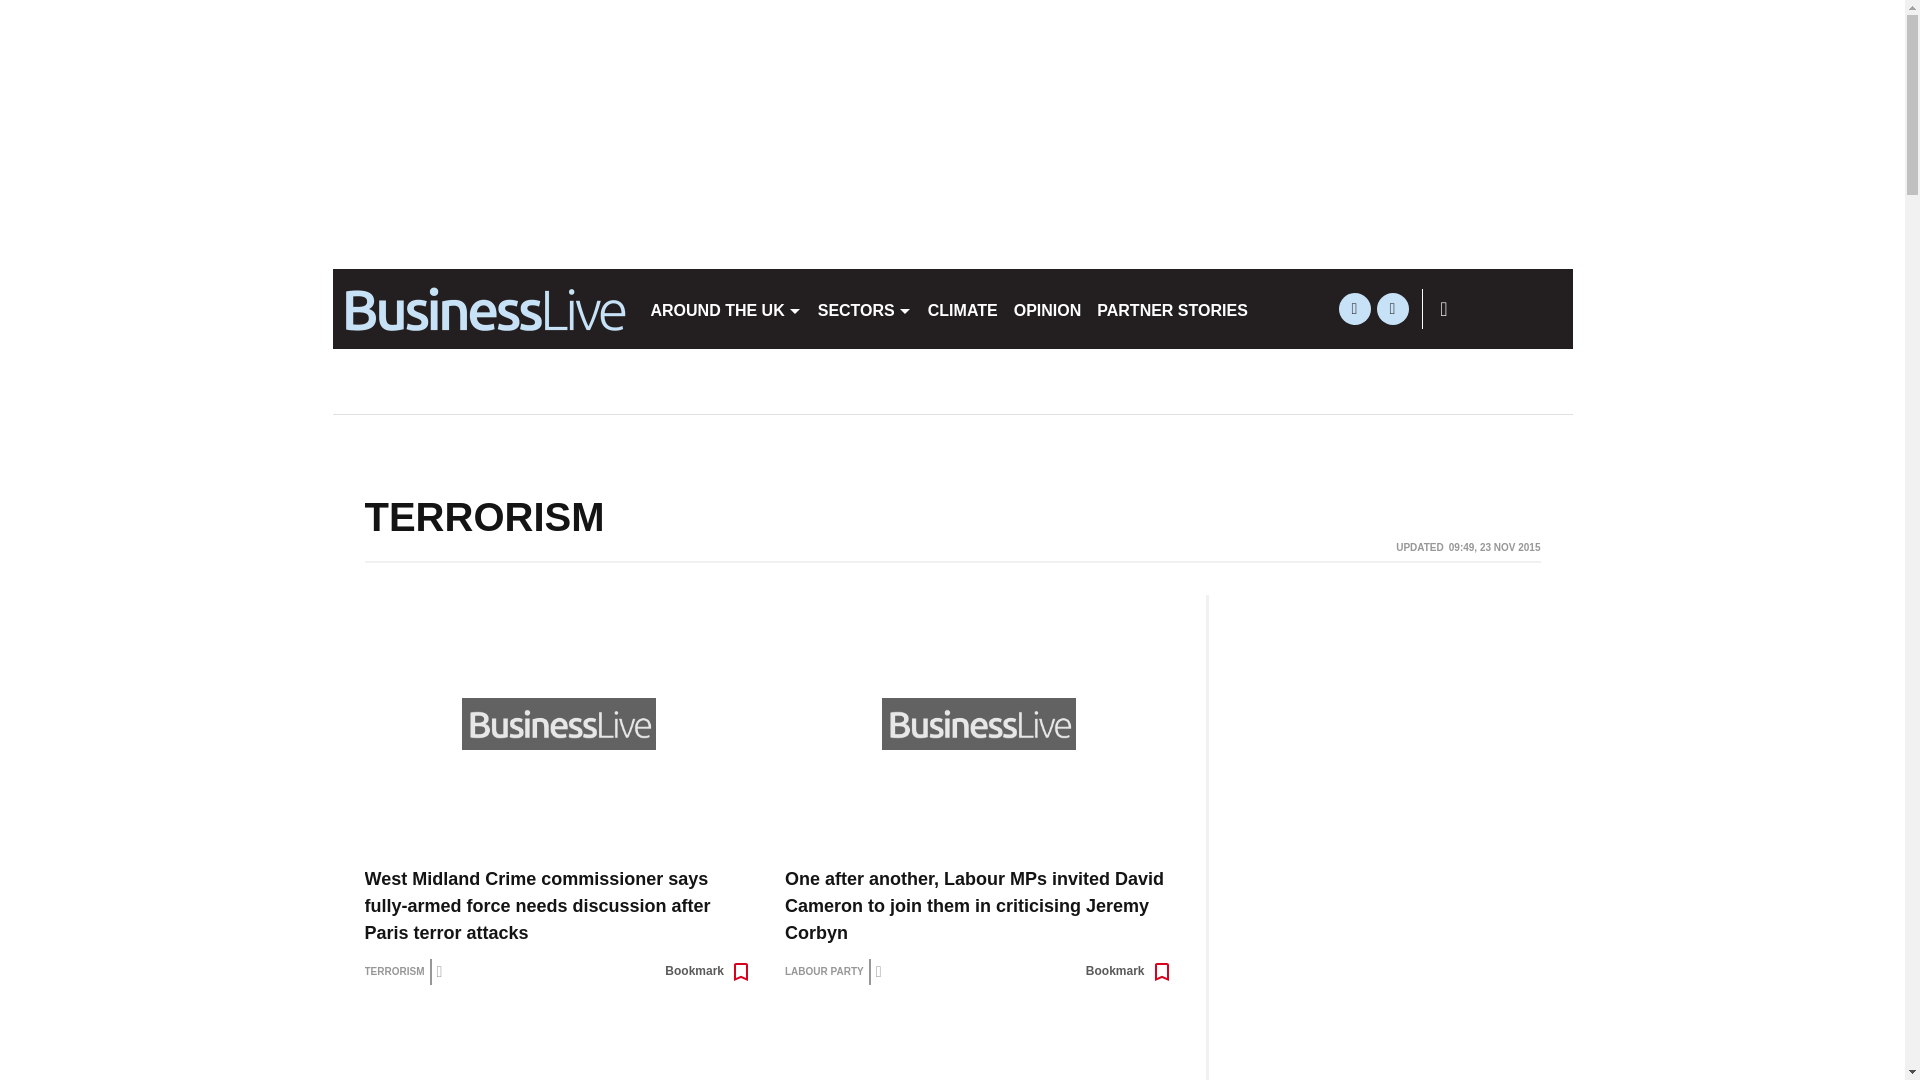 The image size is (1920, 1080). Describe the element at coordinates (1392, 308) in the screenshot. I see `linkedin` at that location.